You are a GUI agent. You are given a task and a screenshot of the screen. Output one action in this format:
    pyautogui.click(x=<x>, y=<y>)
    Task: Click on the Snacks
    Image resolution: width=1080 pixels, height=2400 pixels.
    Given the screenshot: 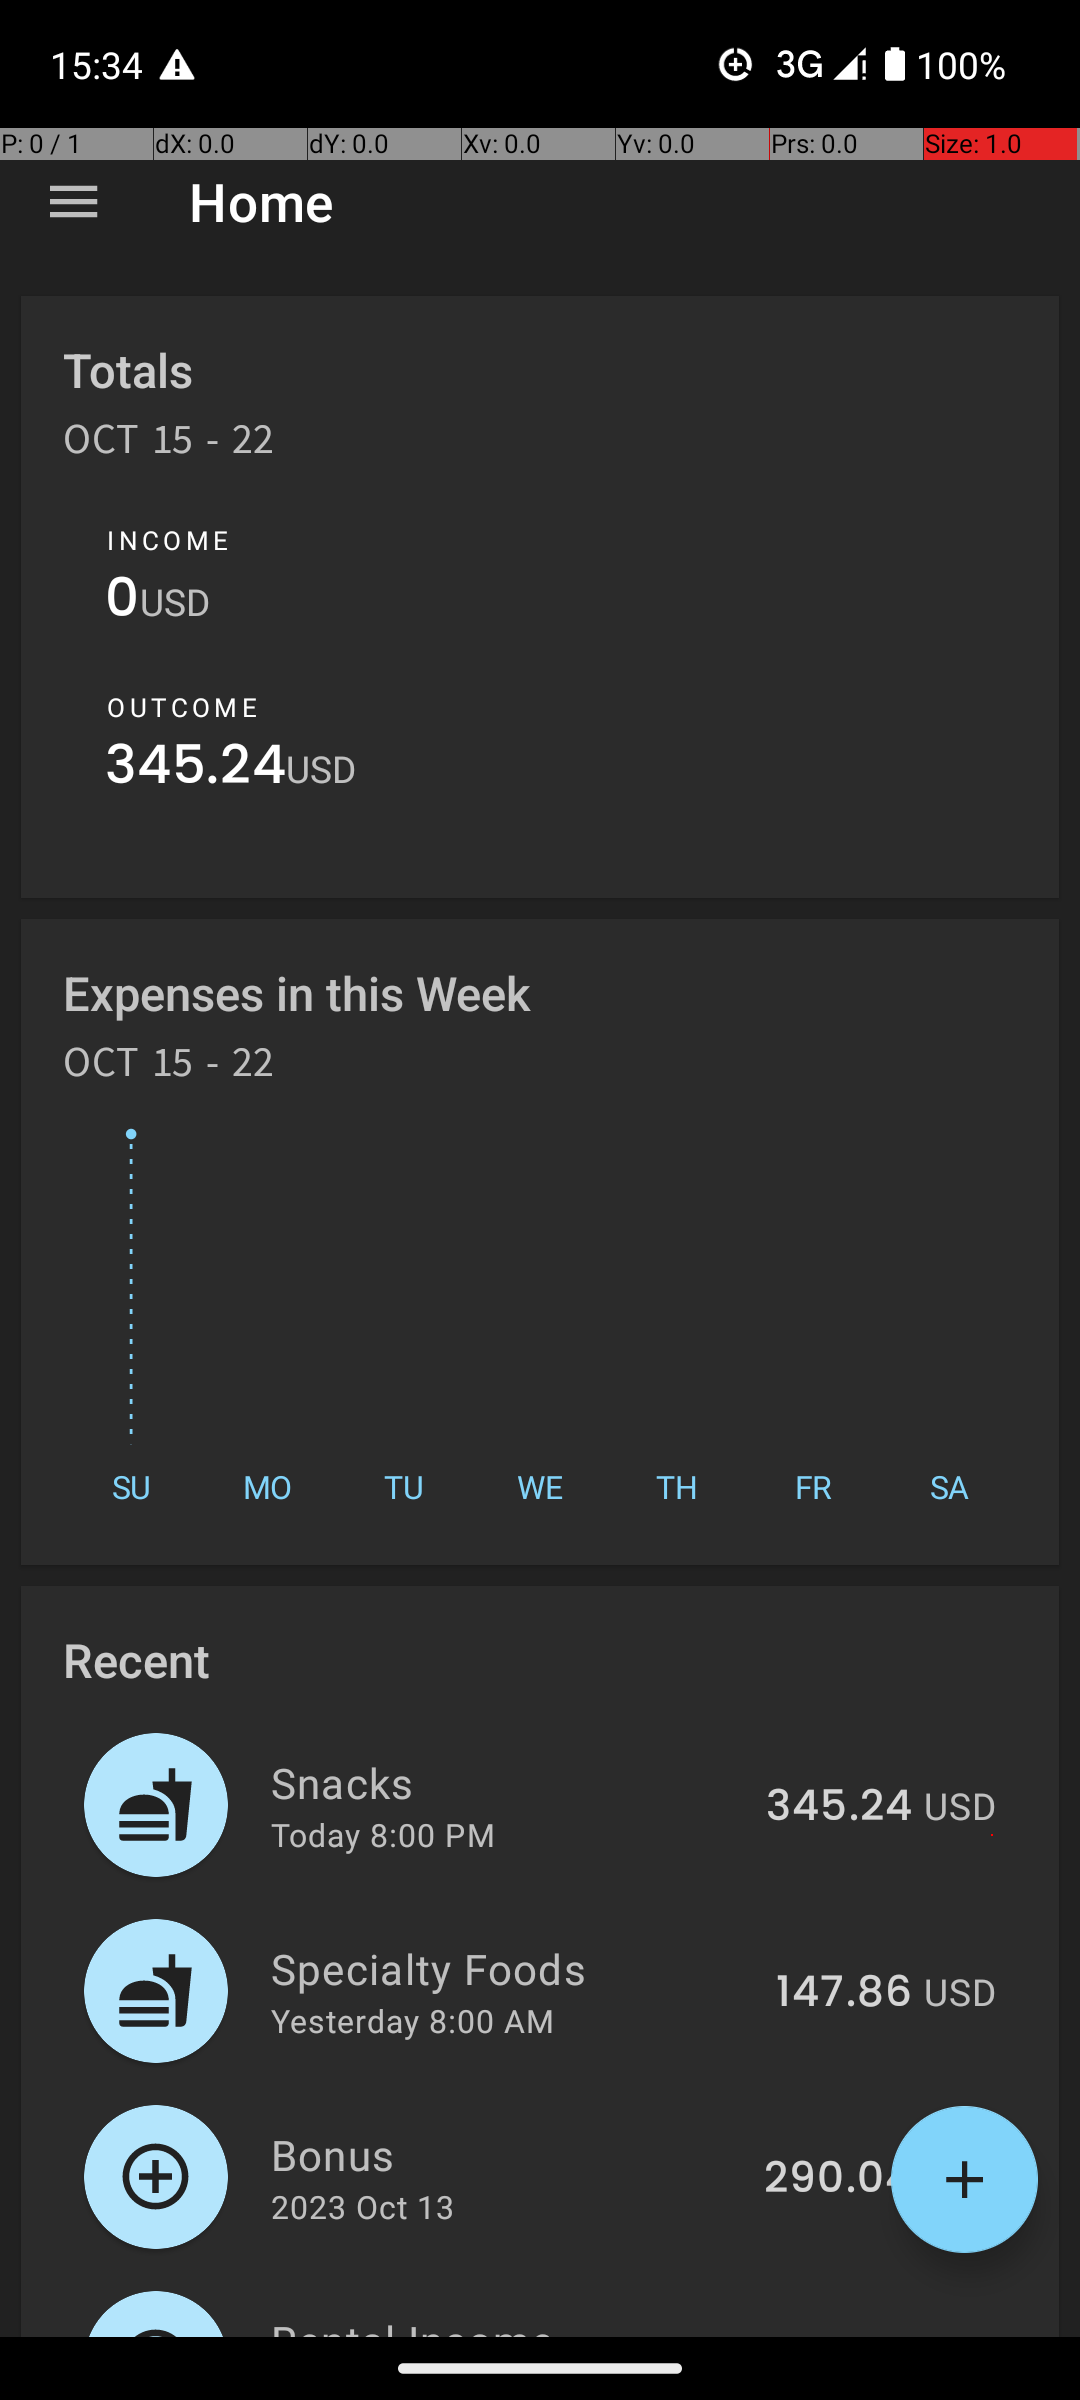 What is the action you would take?
    pyautogui.click(x=507, y=1782)
    